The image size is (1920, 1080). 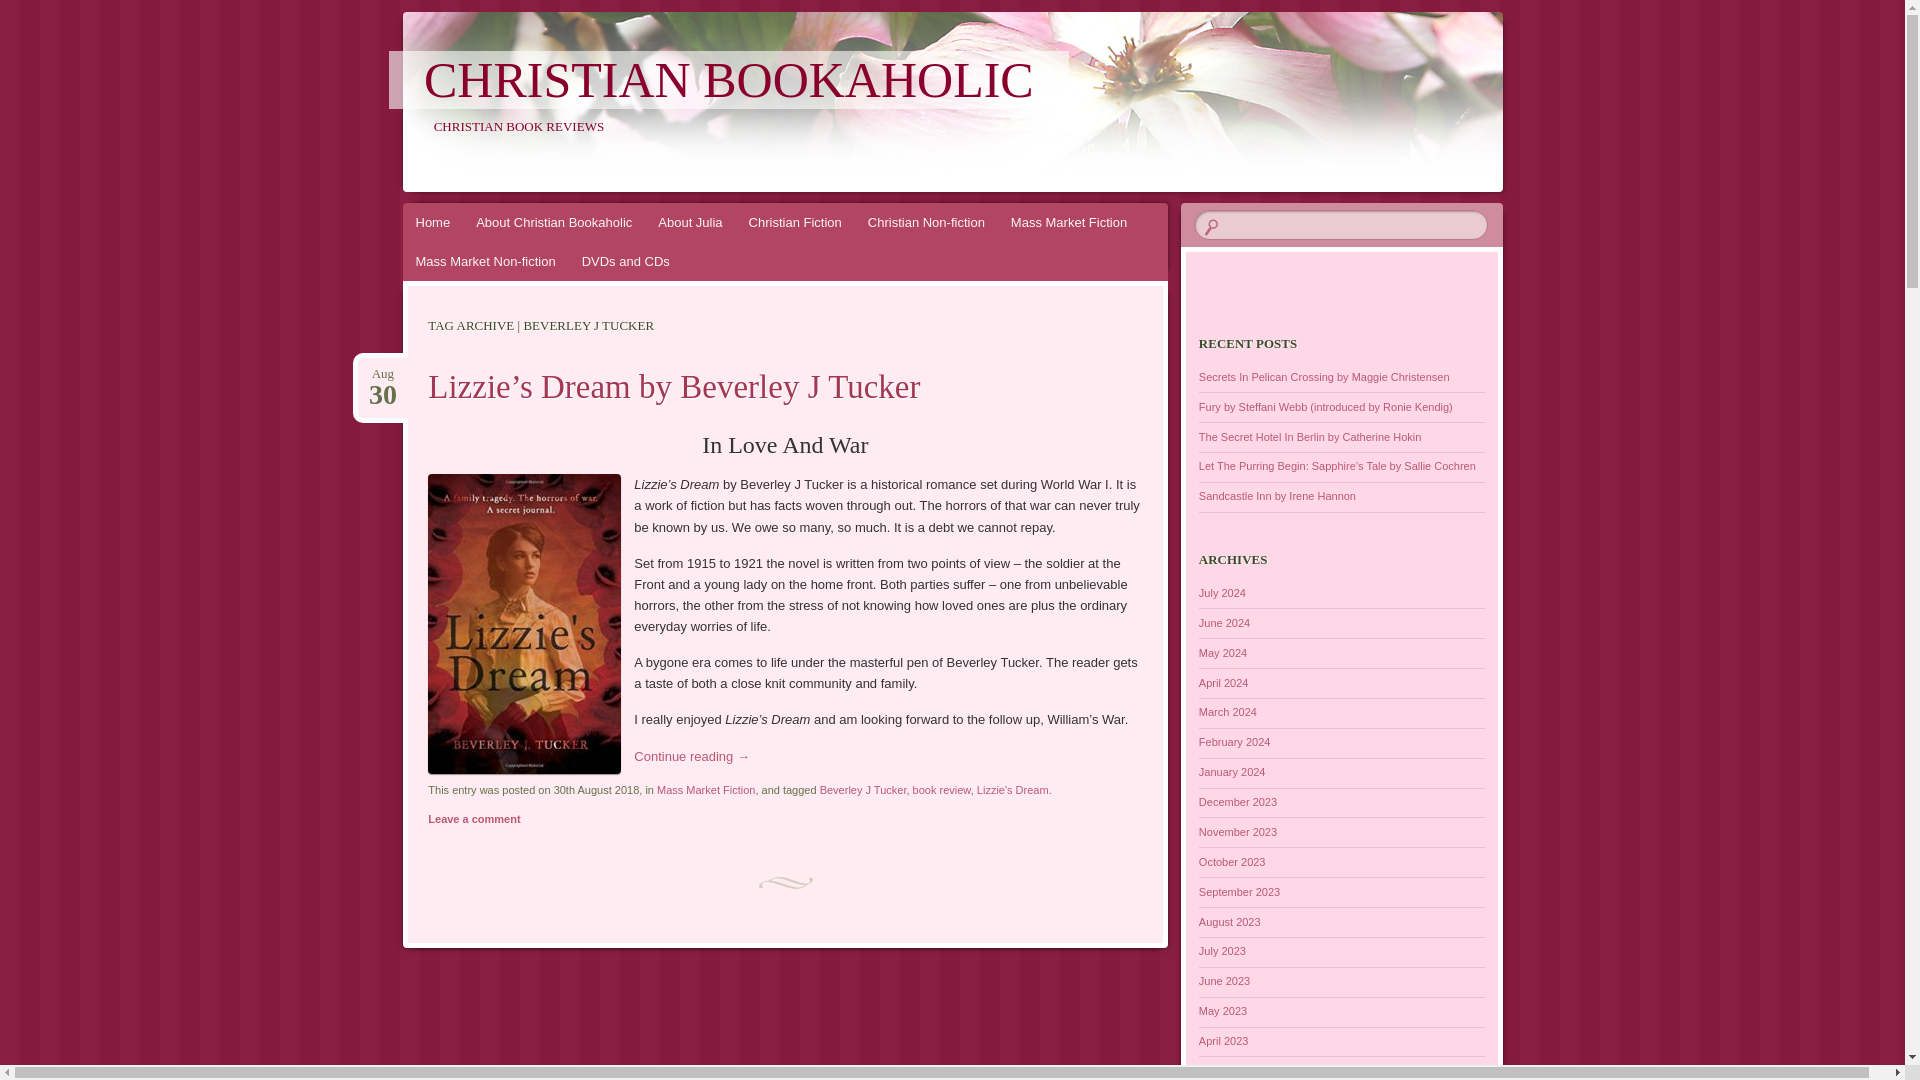 What do you see at coordinates (729, 80) in the screenshot?
I see `CHRISTIAN BOOKAHOLIC` at bounding box center [729, 80].